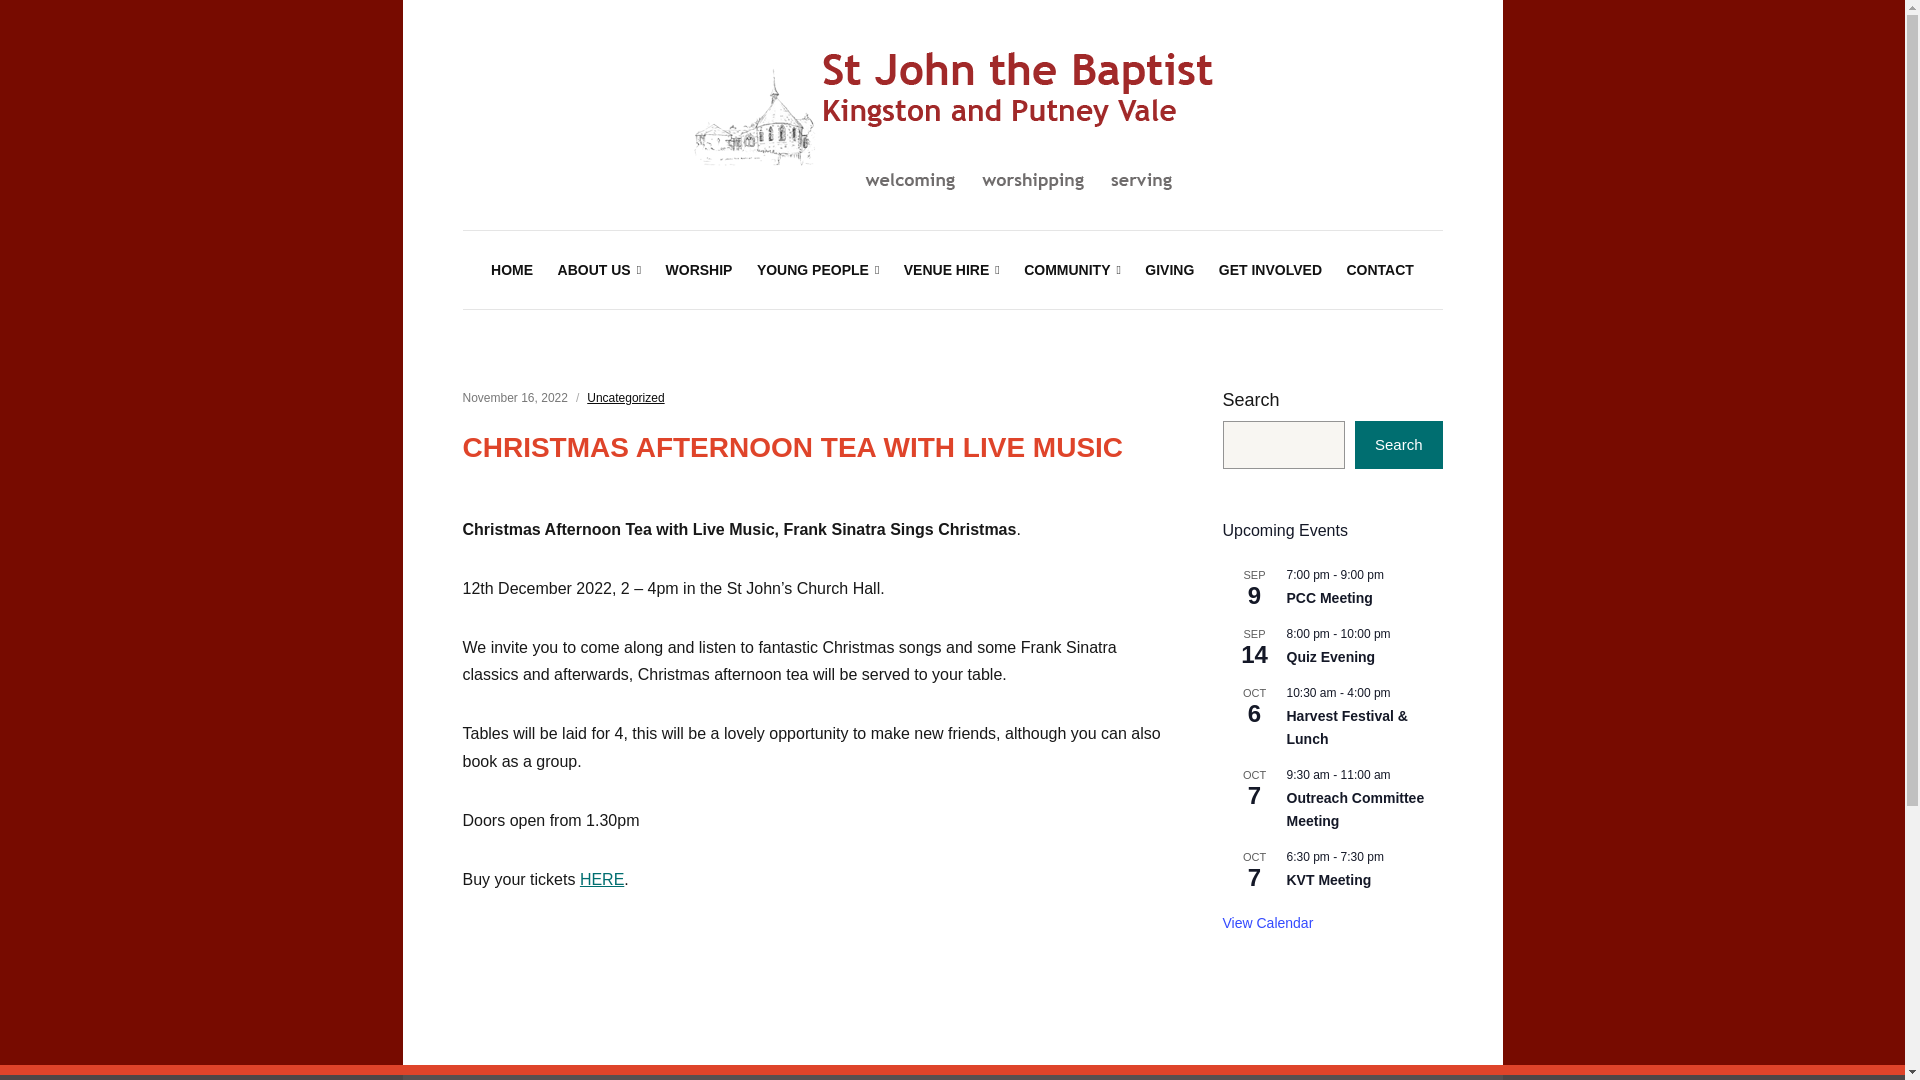 The height and width of the screenshot is (1080, 1920). Describe the element at coordinates (1355, 810) in the screenshot. I see `Outreach Committee Meeting` at that location.